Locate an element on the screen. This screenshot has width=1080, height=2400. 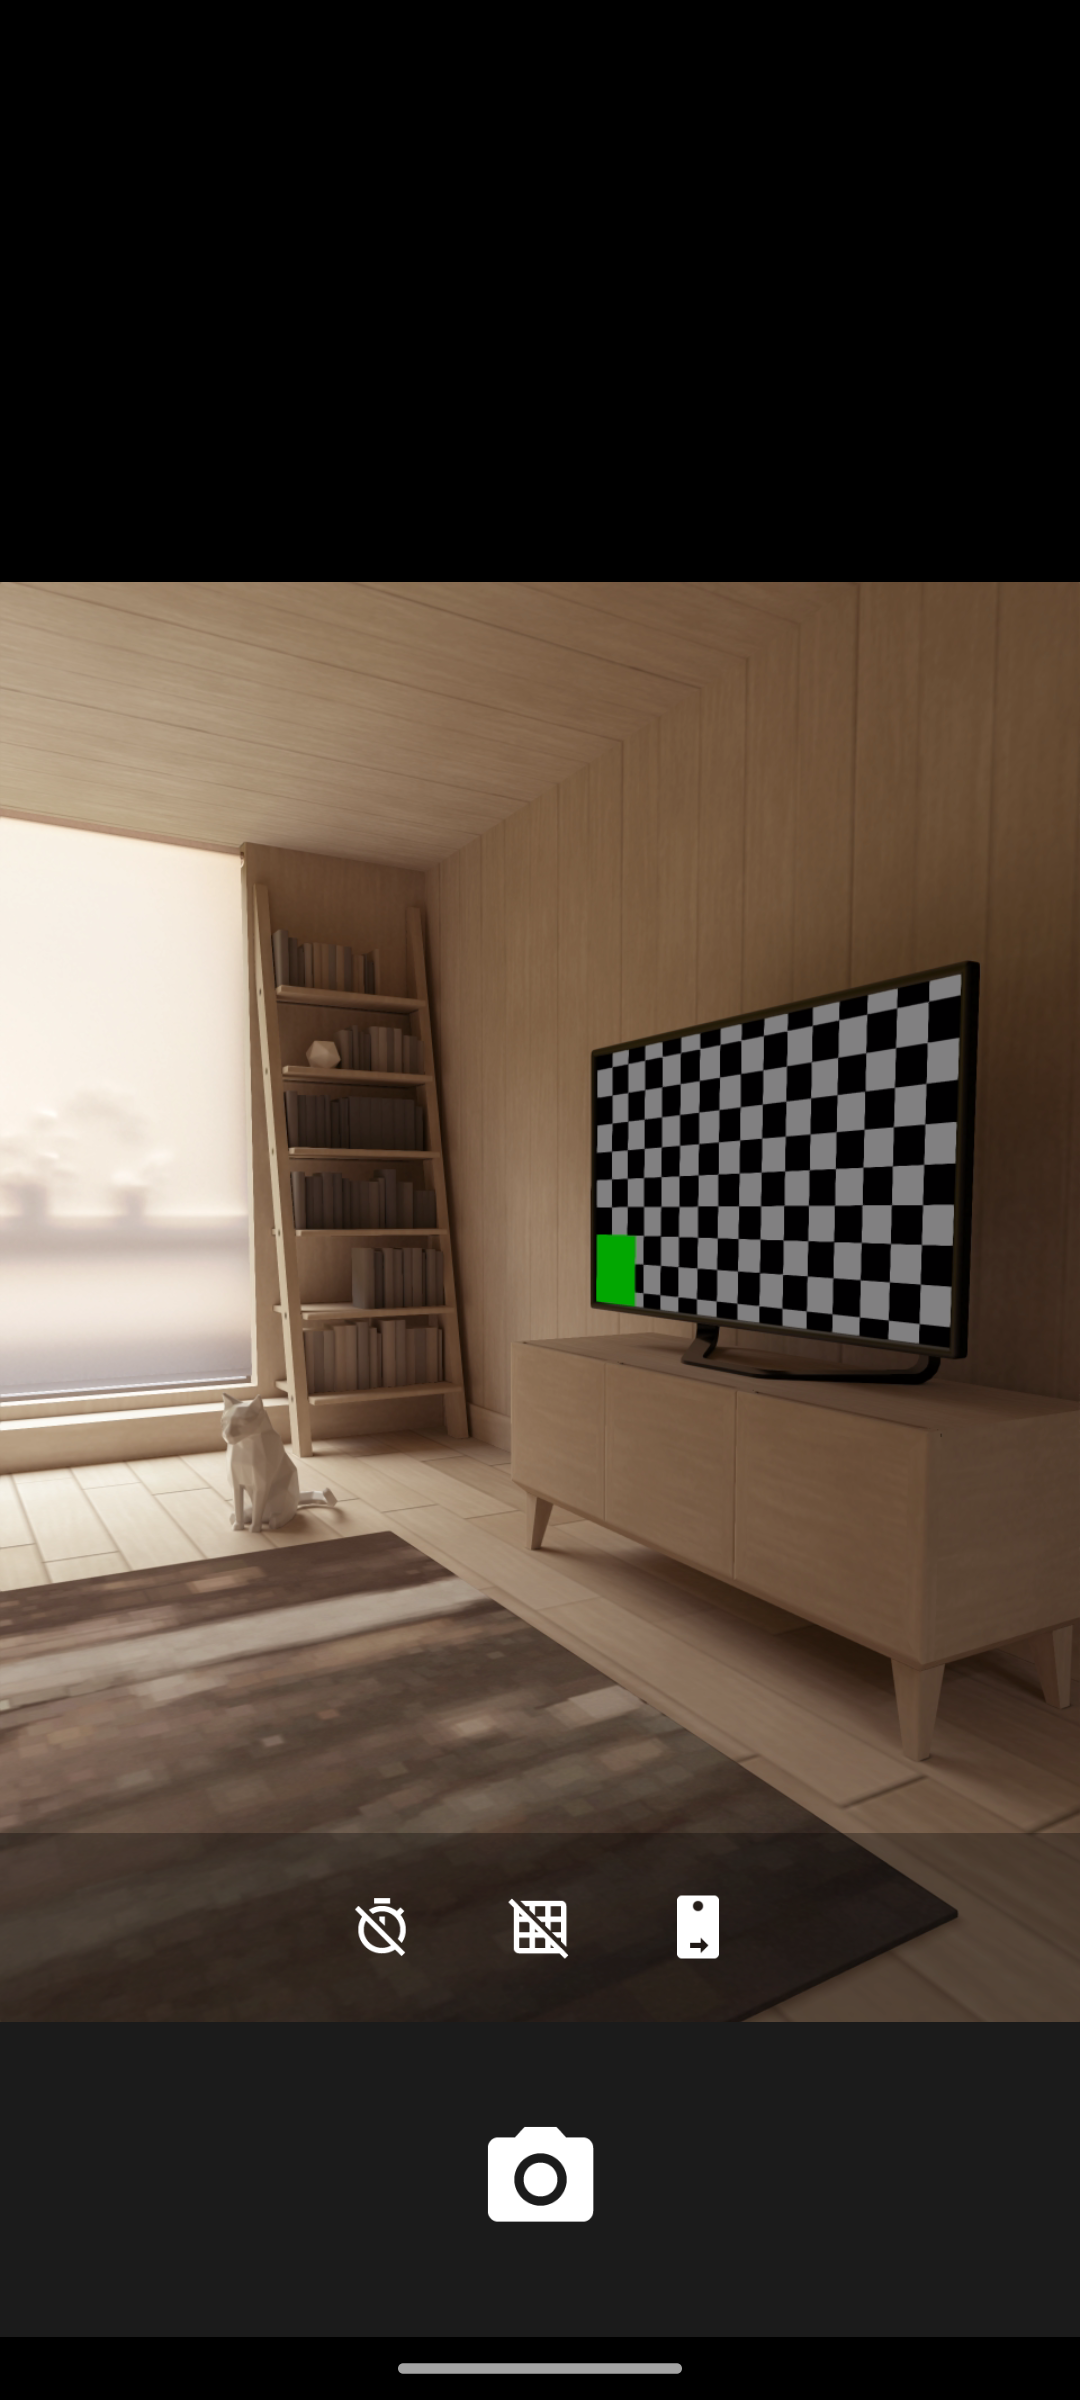
Back camera is located at coordinates (698, 1926).